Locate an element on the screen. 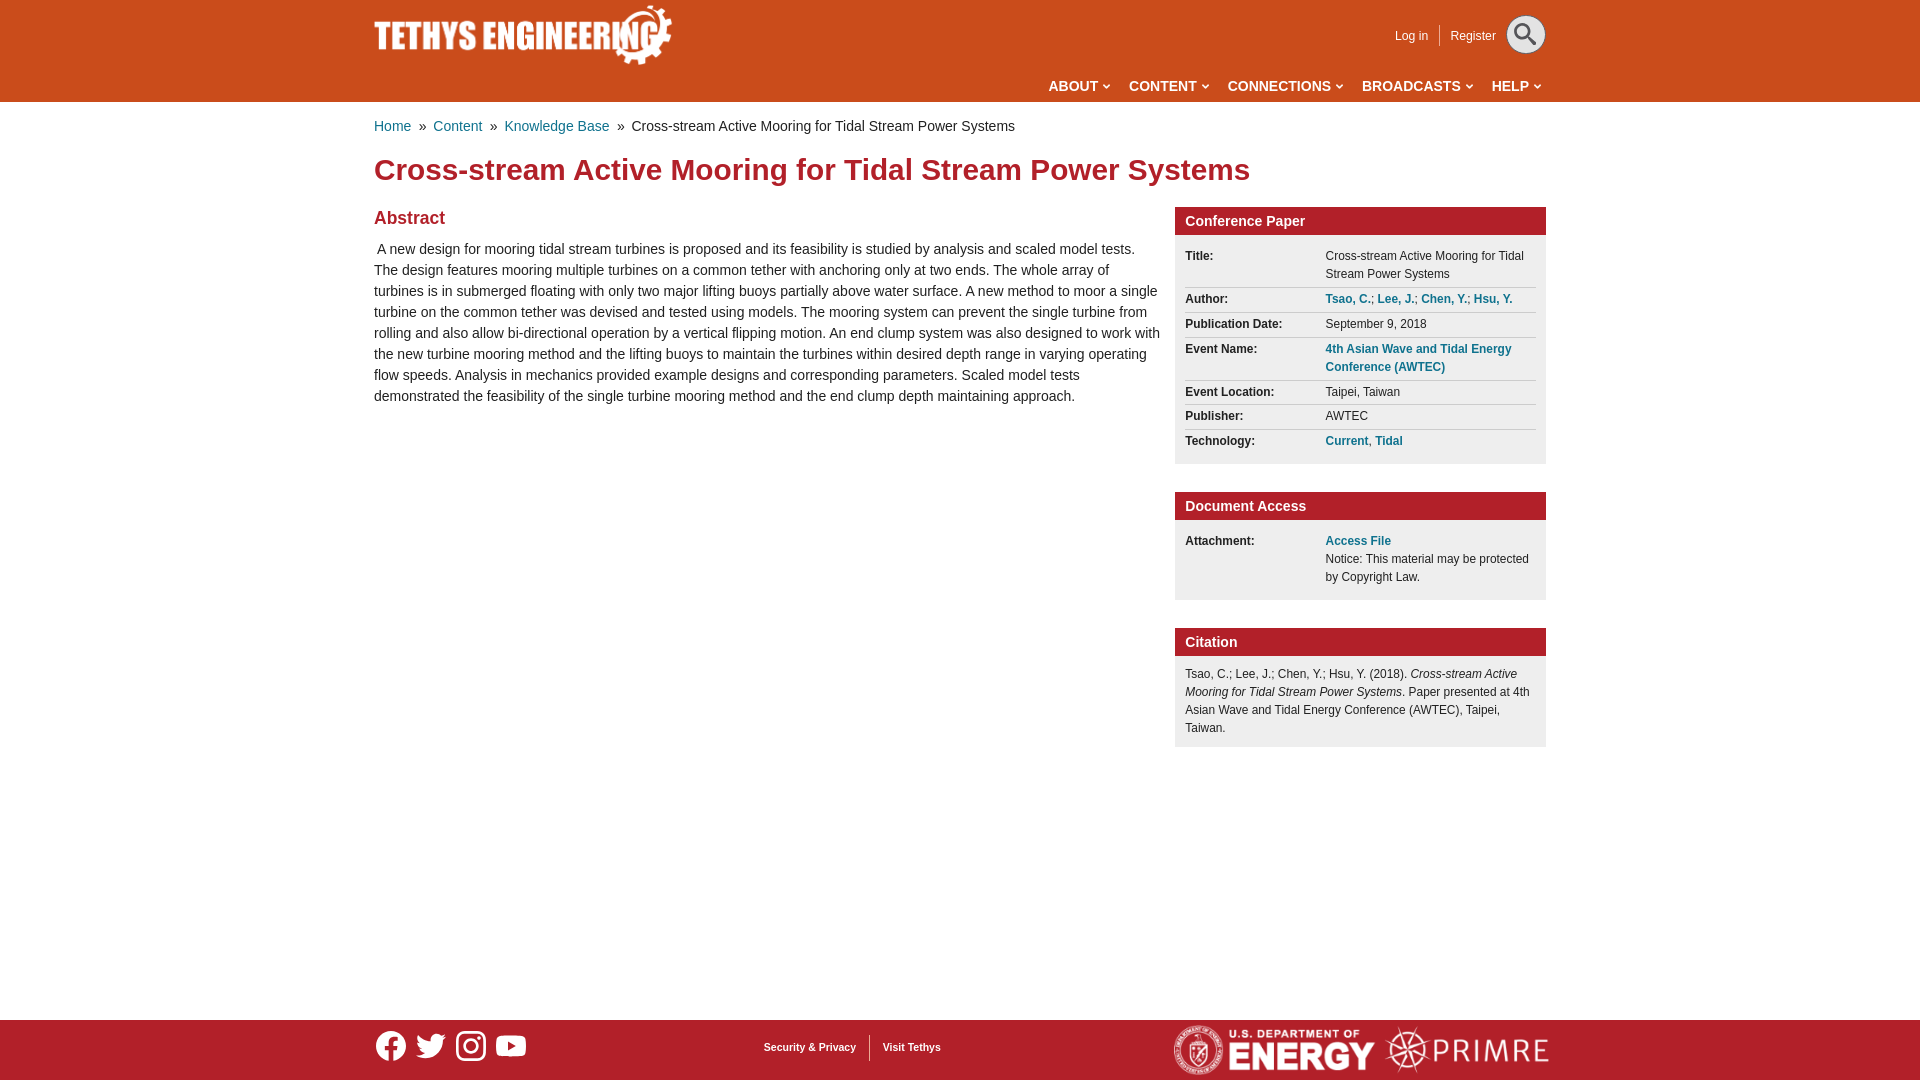  Current is located at coordinates (1347, 441).